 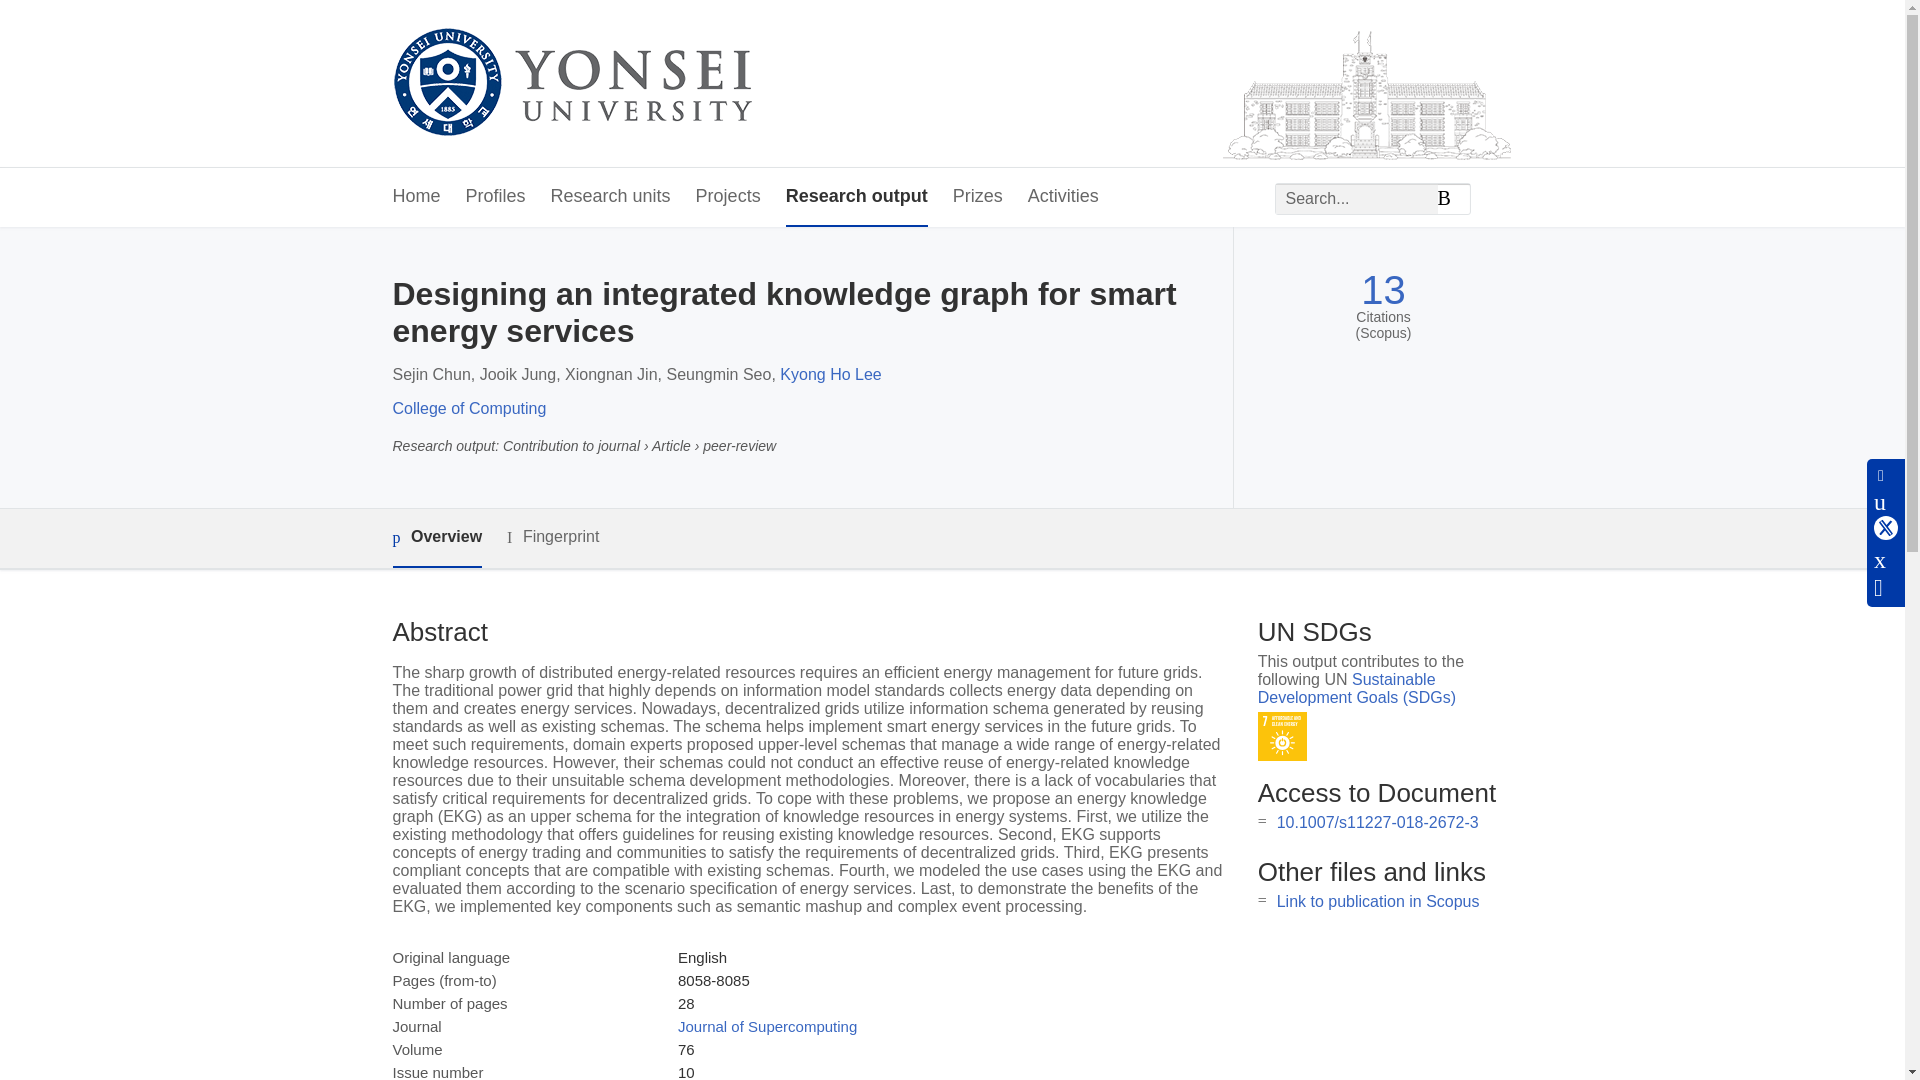 What do you see at coordinates (1062, 197) in the screenshot?
I see `Activities` at bounding box center [1062, 197].